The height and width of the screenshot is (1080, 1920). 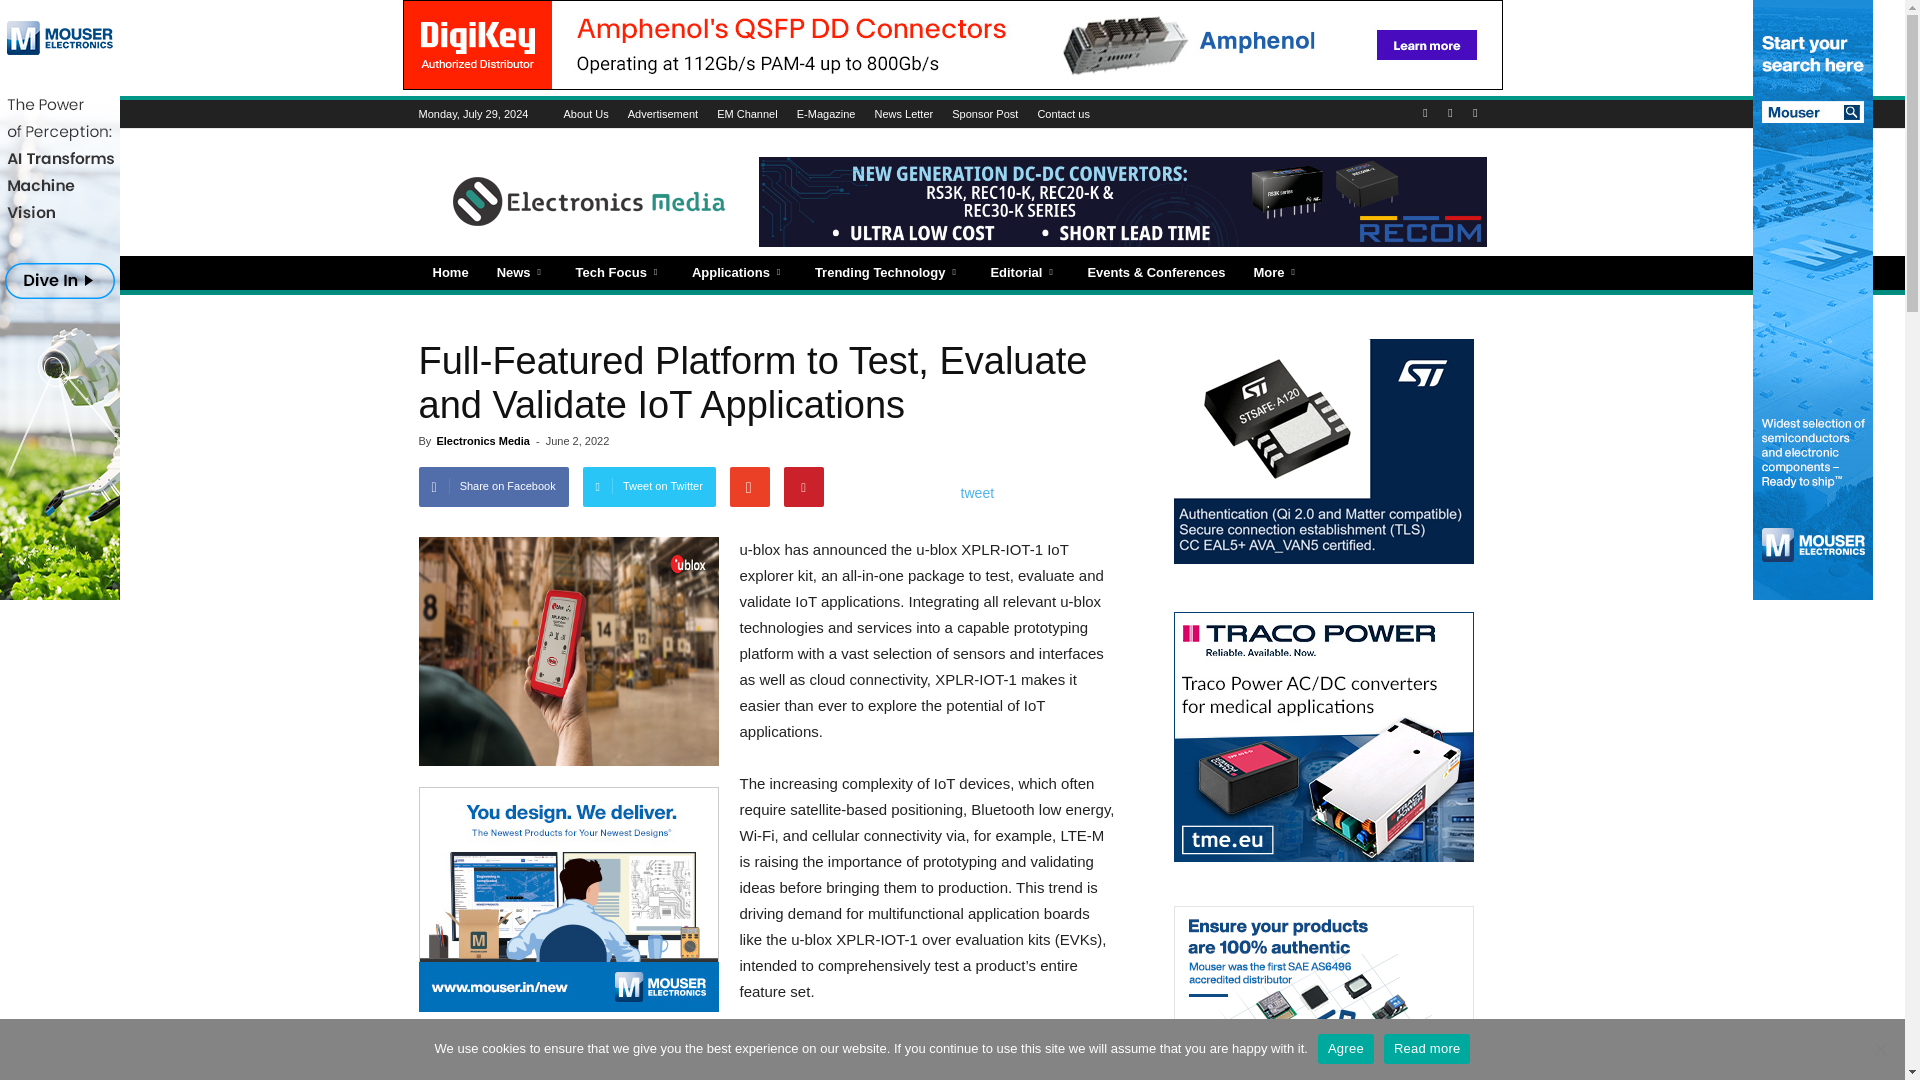 What do you see at coordinates (568, 650) in the screenshot?
I see `Validate IoT Applications` at bounding box center [568, 650].